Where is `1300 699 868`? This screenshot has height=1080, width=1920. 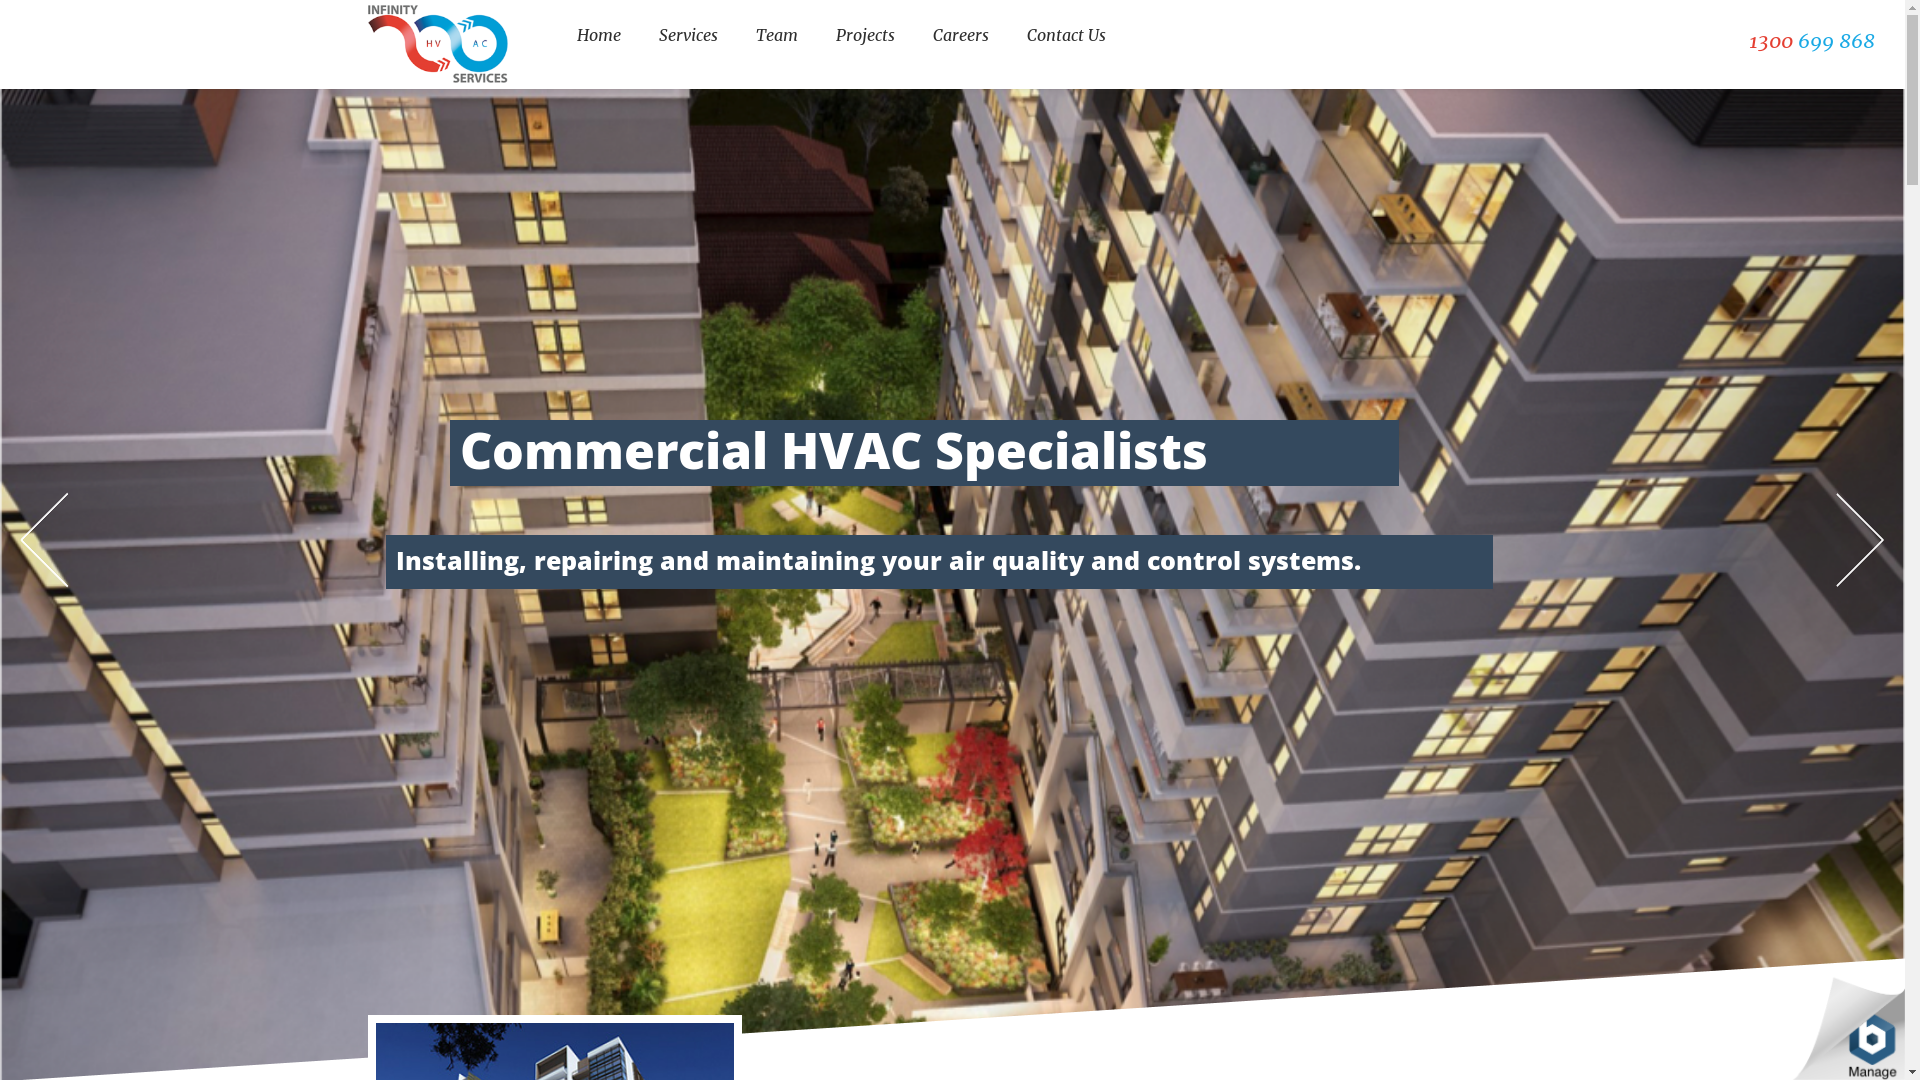
1300 699 868 is located at coordinates (1812, 40).